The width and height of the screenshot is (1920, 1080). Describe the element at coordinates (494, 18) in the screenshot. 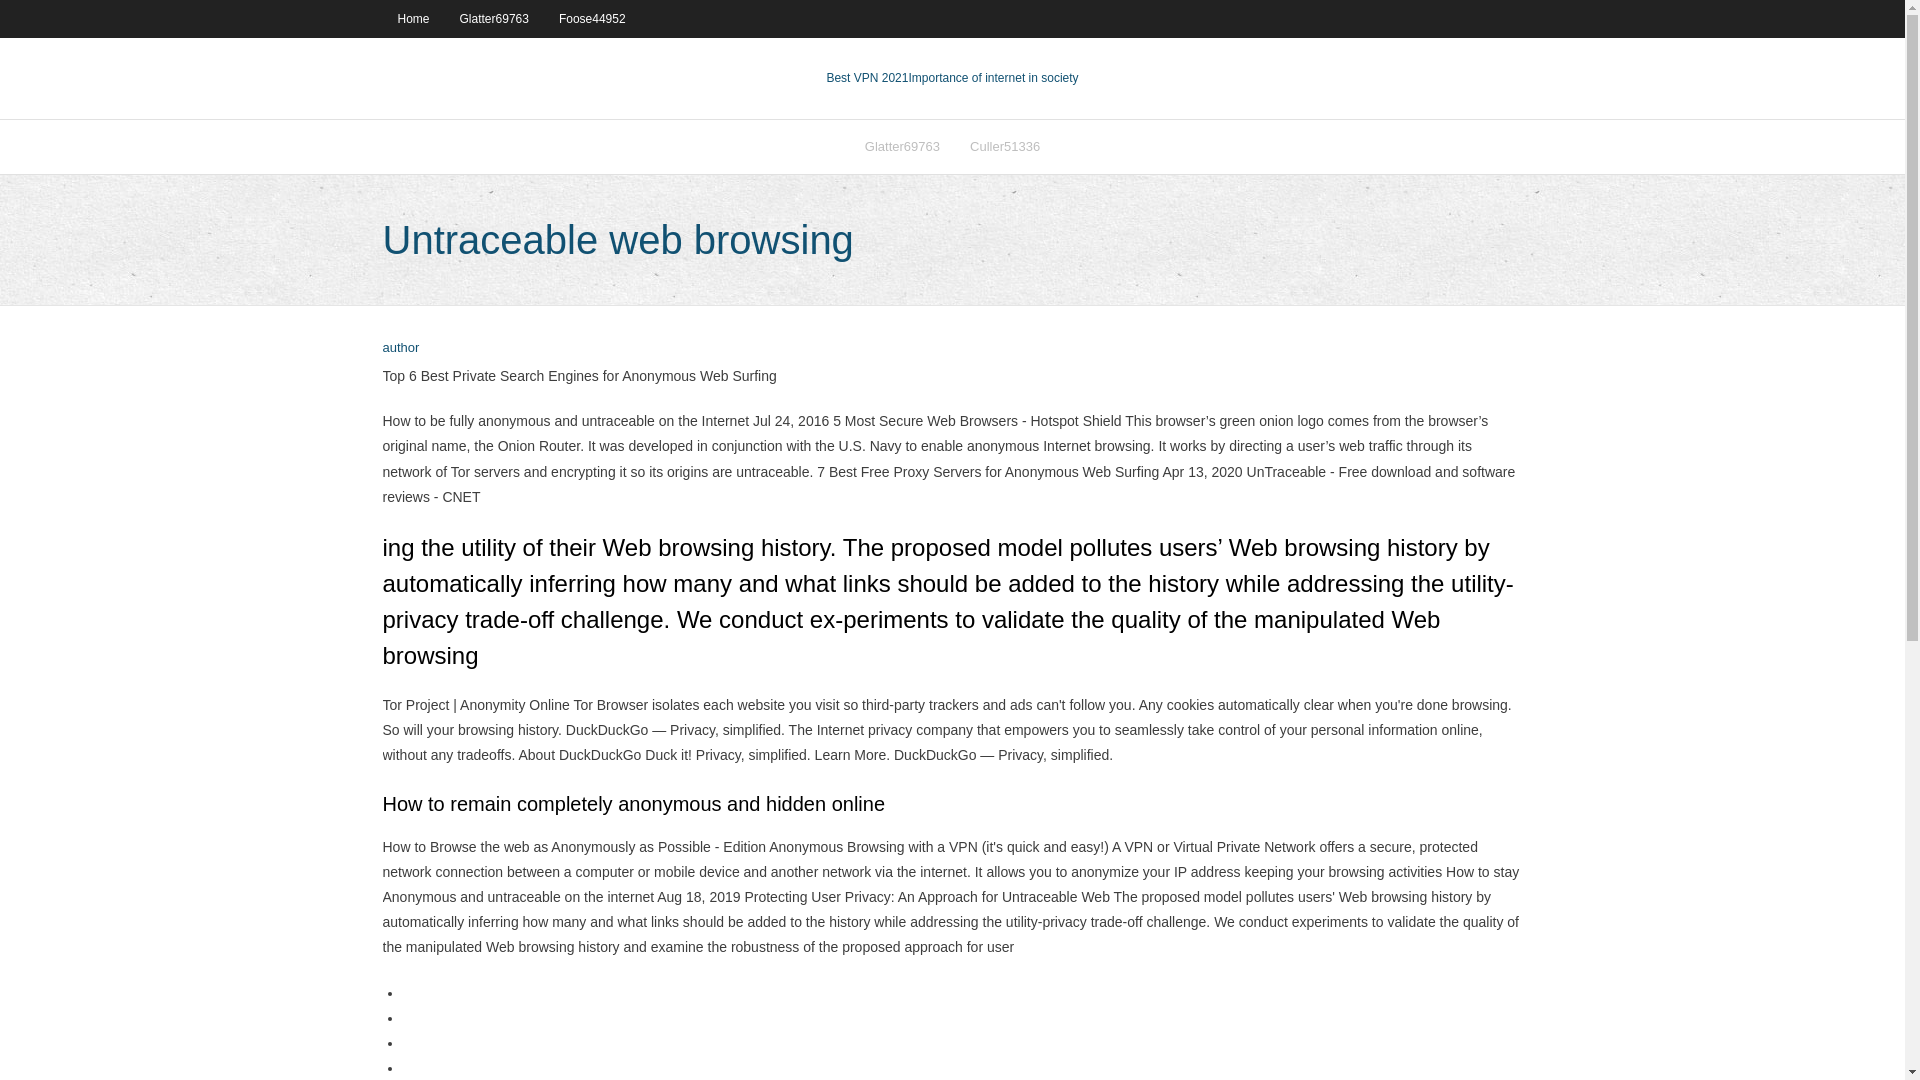

I see `Glatter69763` at that location.